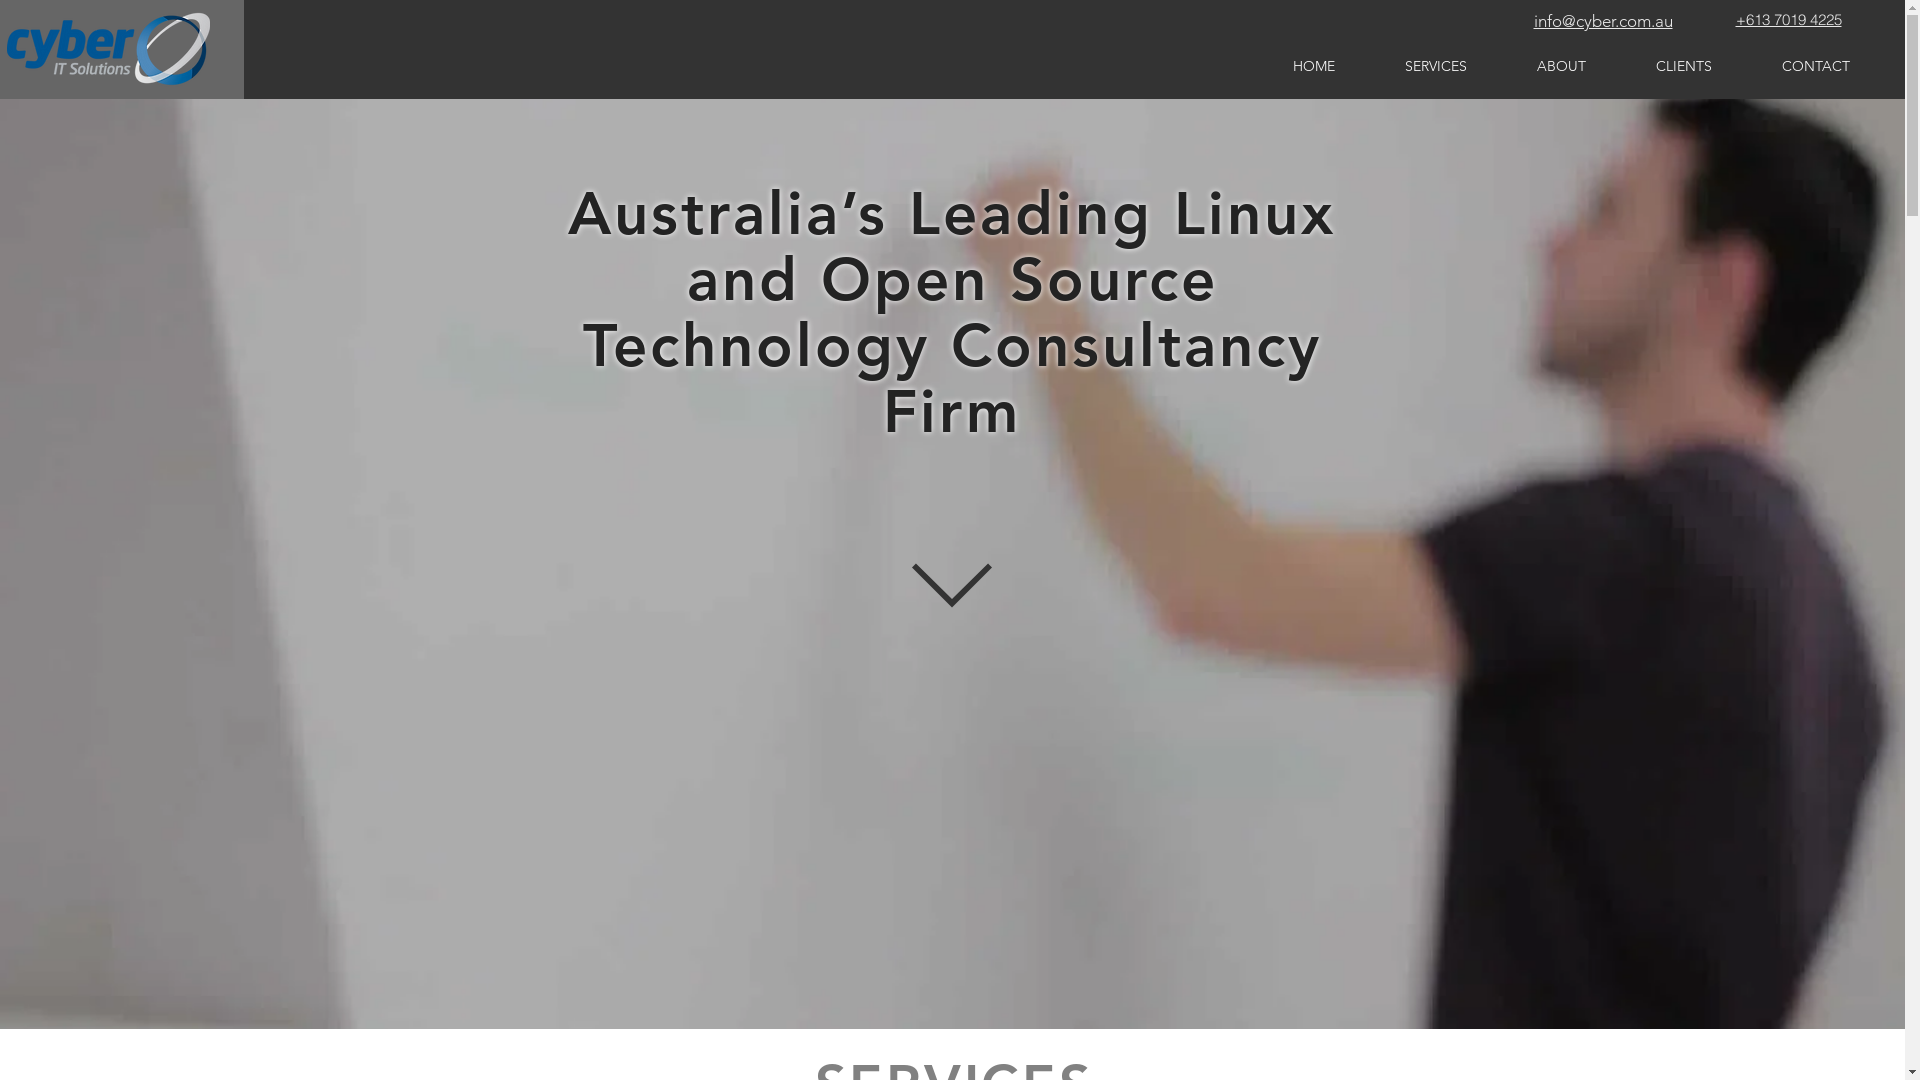 The width and height of the screenshot is (1920, 1080). What do you see at coordinates (1684, 66) in the screenshot?
I see `CLIENTS` at bounding box center [1684, 66].